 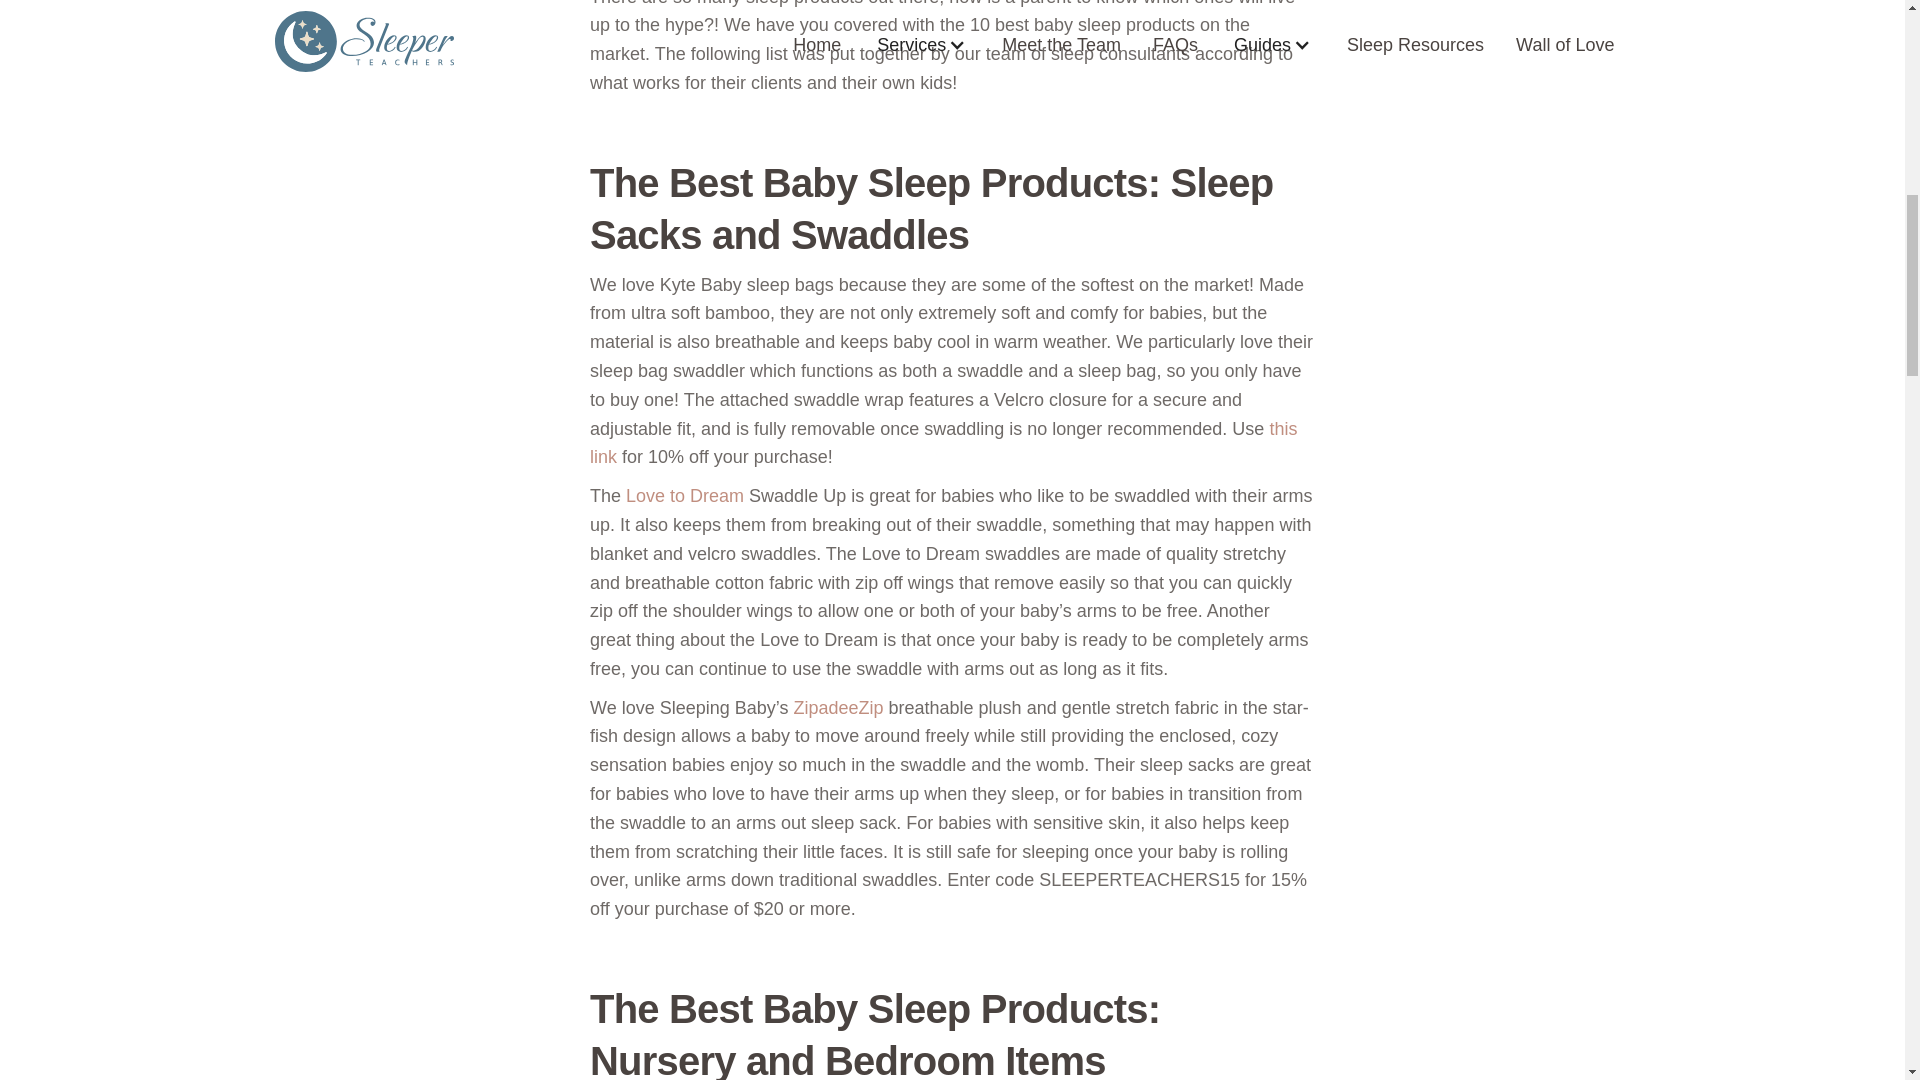 I want to click on ZipadeeZip, so click(x=838, y=708).